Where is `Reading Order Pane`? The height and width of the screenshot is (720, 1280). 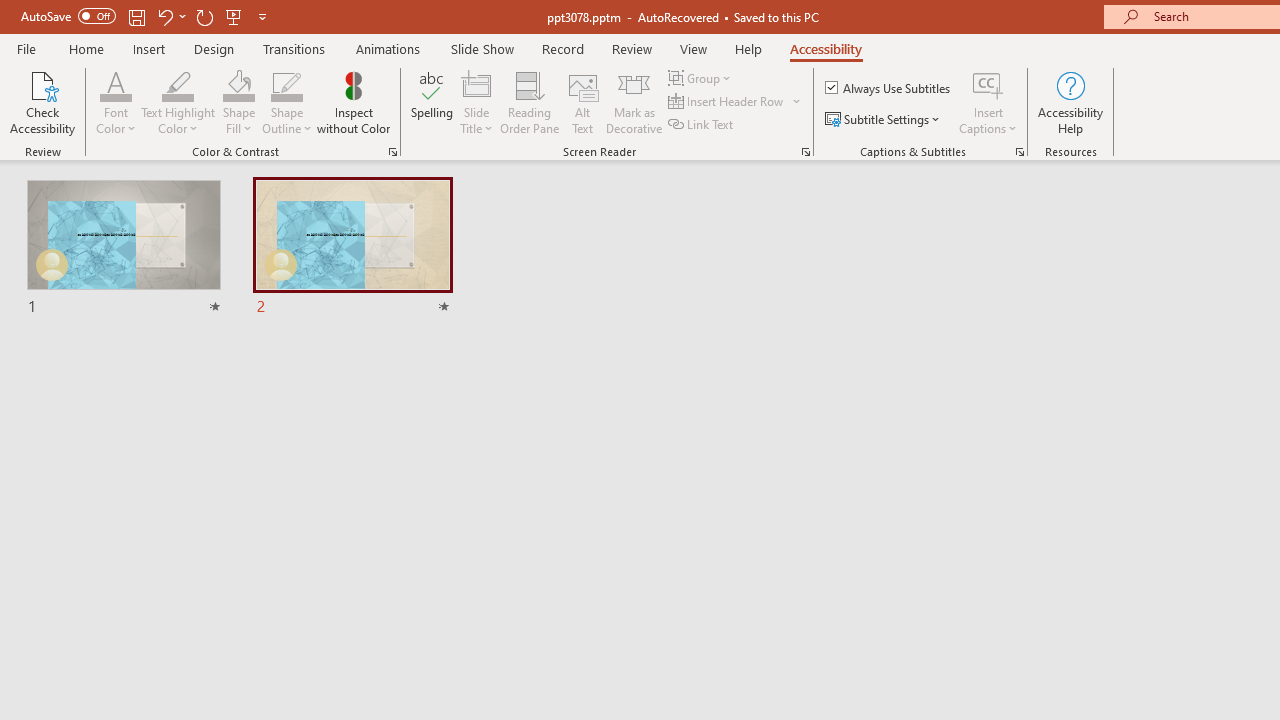 Reading Order Pane is located at coordinates (529, 102).